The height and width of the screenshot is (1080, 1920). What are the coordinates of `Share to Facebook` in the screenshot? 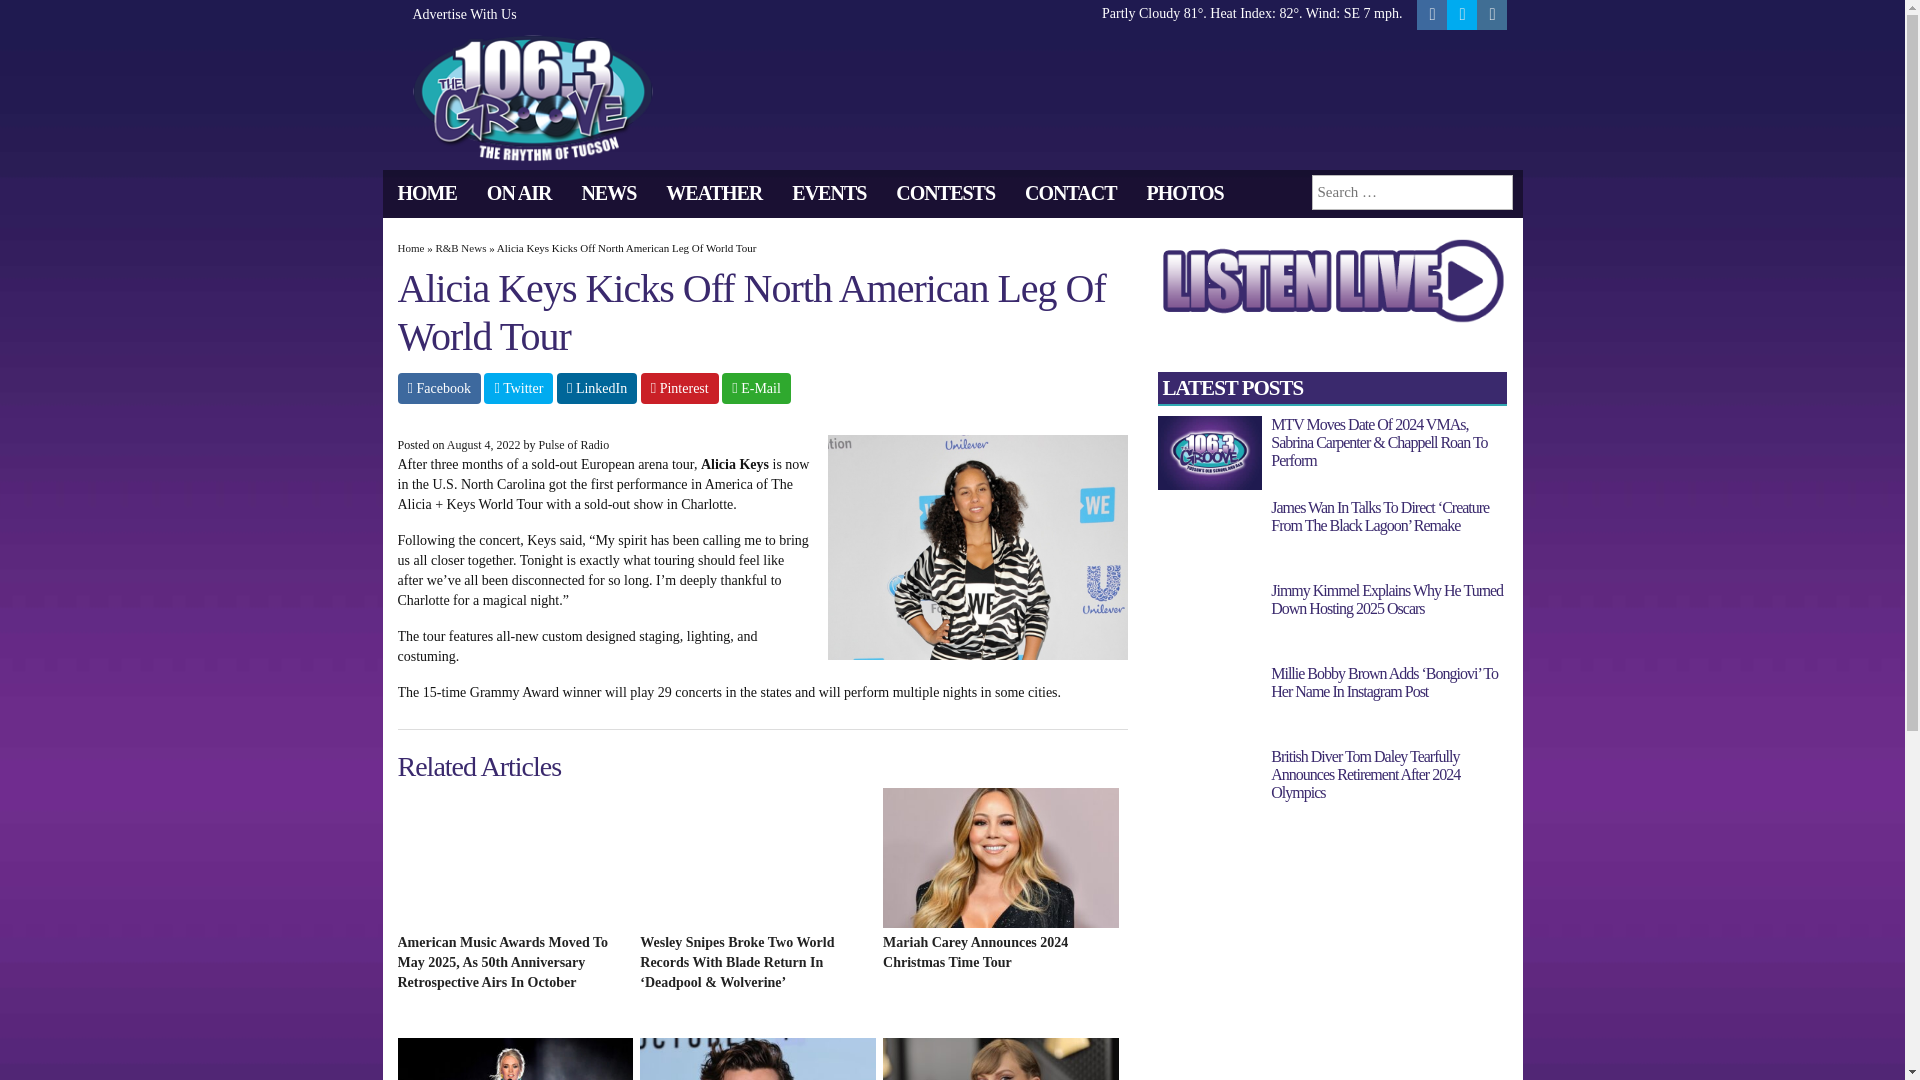 It's located at (439, 388).